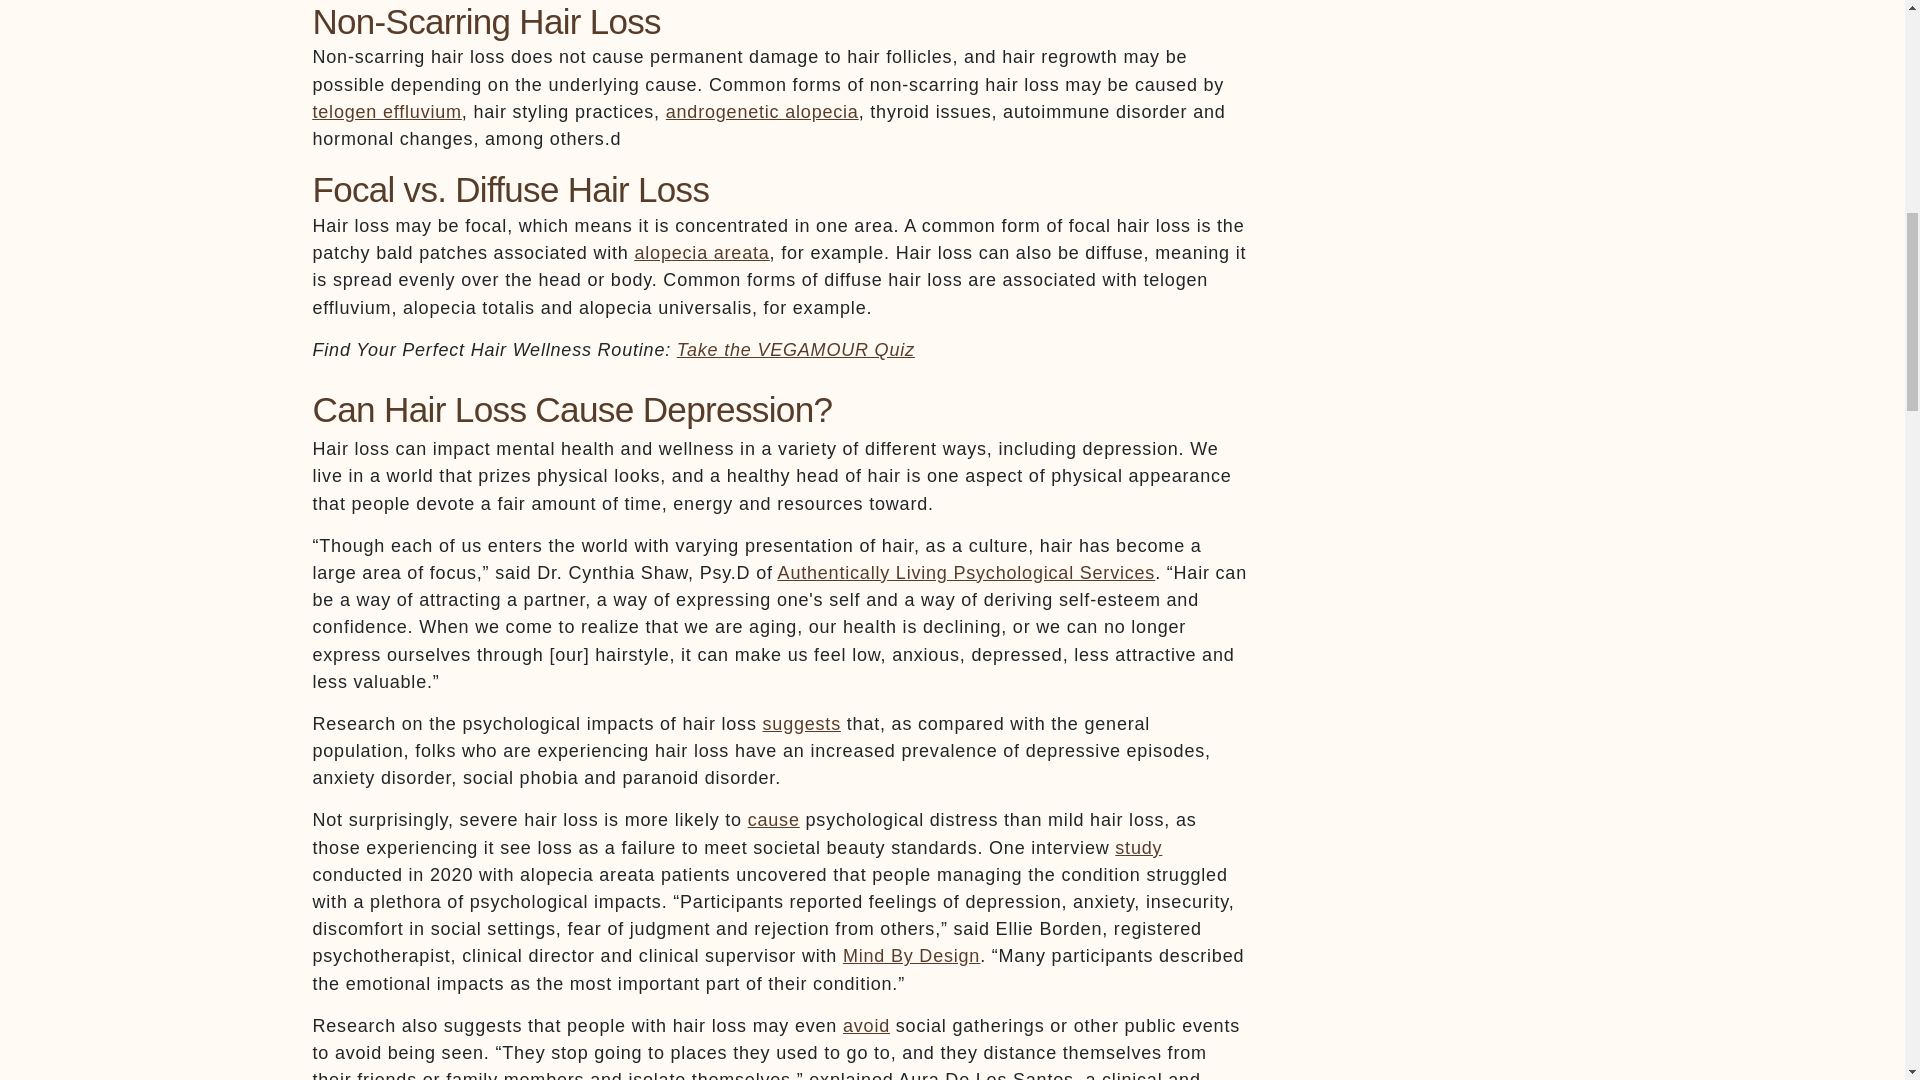 Image resolution: width=1920 pixels, height=1080 pixels. I want to click on telogen effluvium, so click(386, 112).